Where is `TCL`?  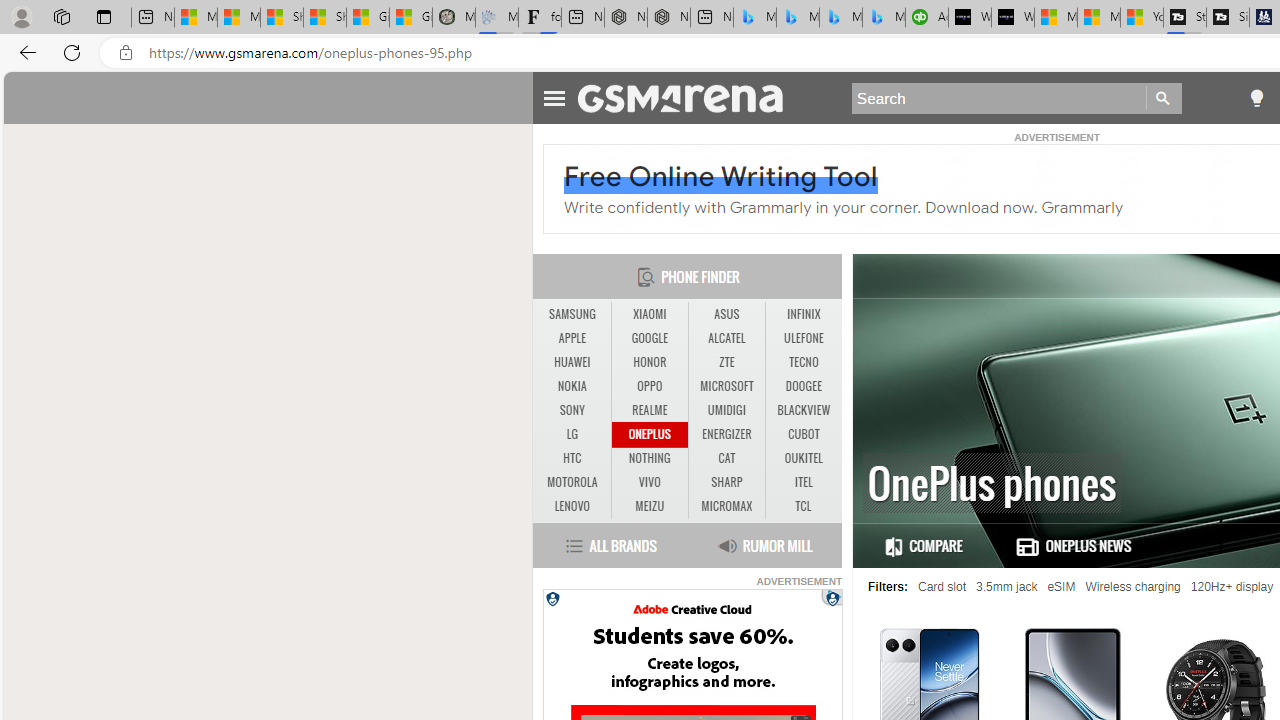
TCL is located at coordinates (802, 506).